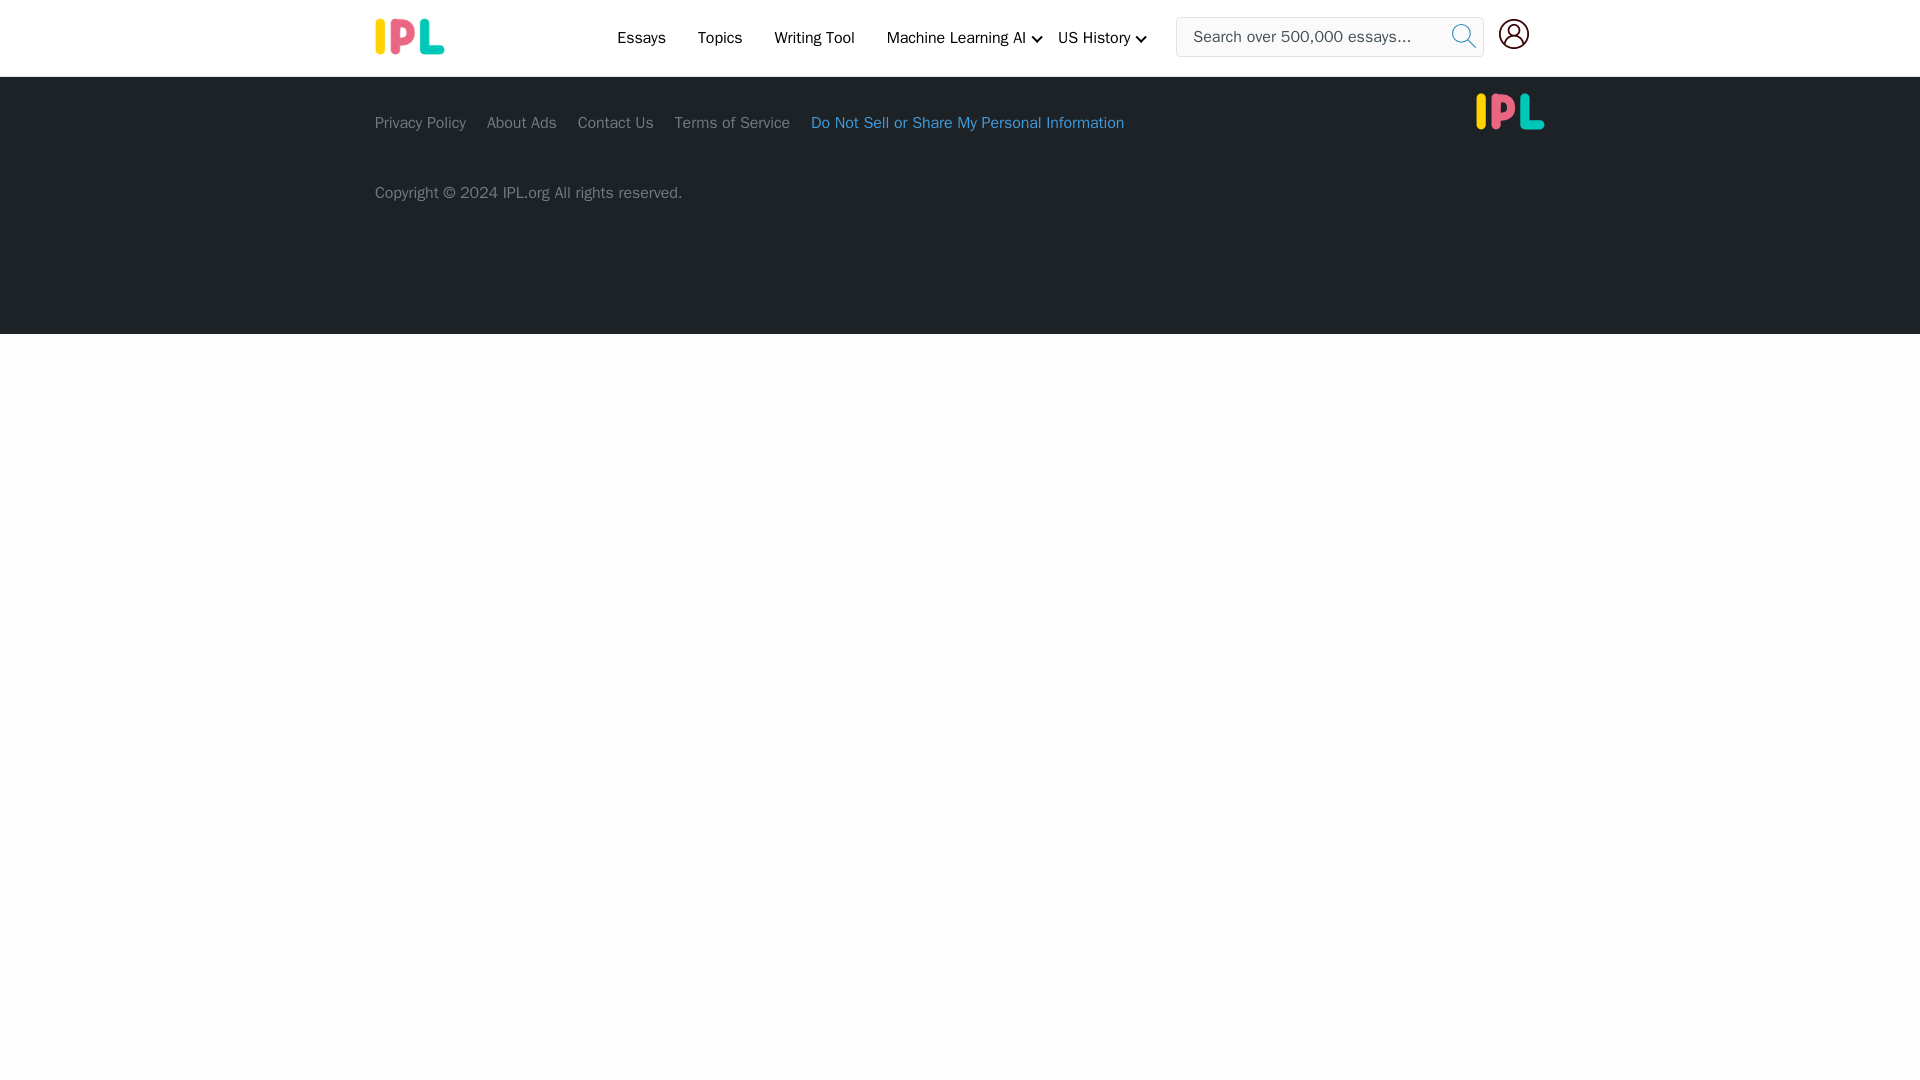  Describe the element at coordinates (956, 37) in the screenshot. I see `Machine Learning AI` at that location.